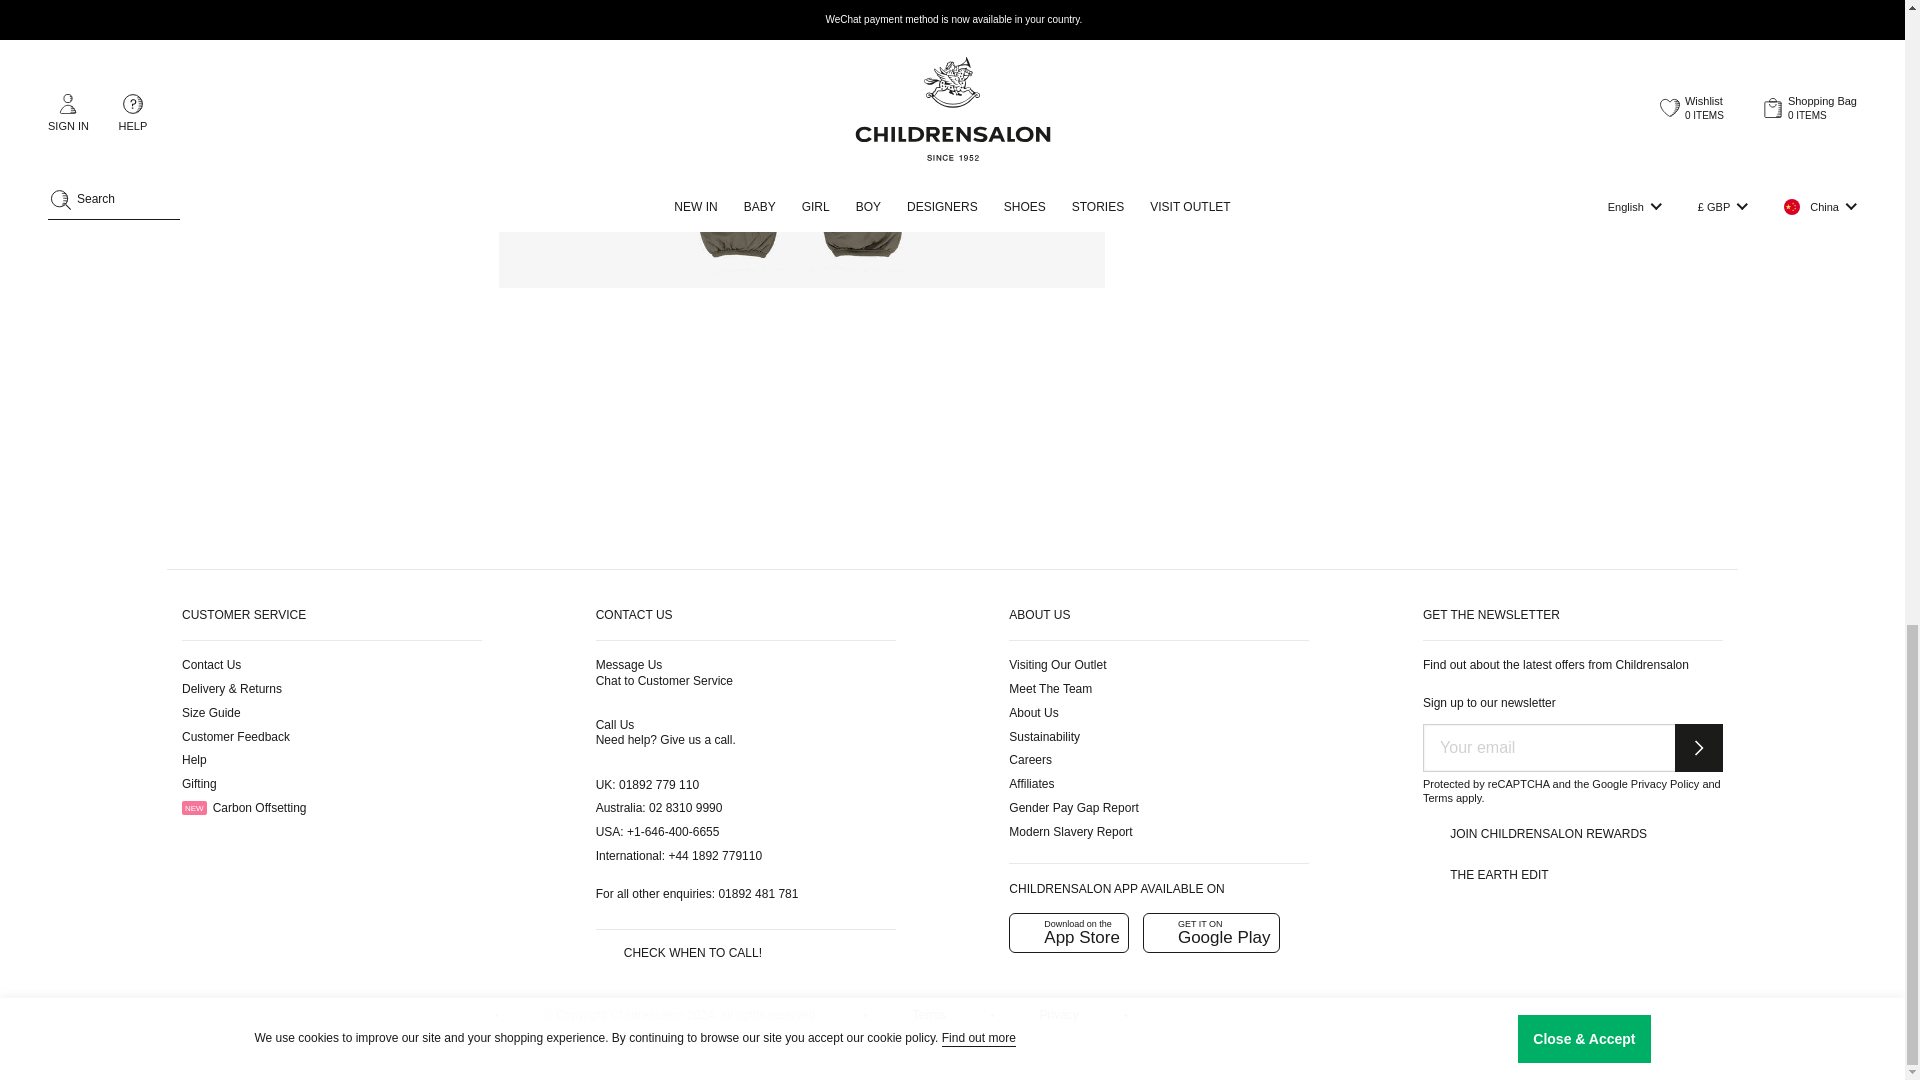 This screenshot has width=1920, height=1080. Describe the element at coordinates (438, 1022) in the screenshot. I see `TikTok` at that location.